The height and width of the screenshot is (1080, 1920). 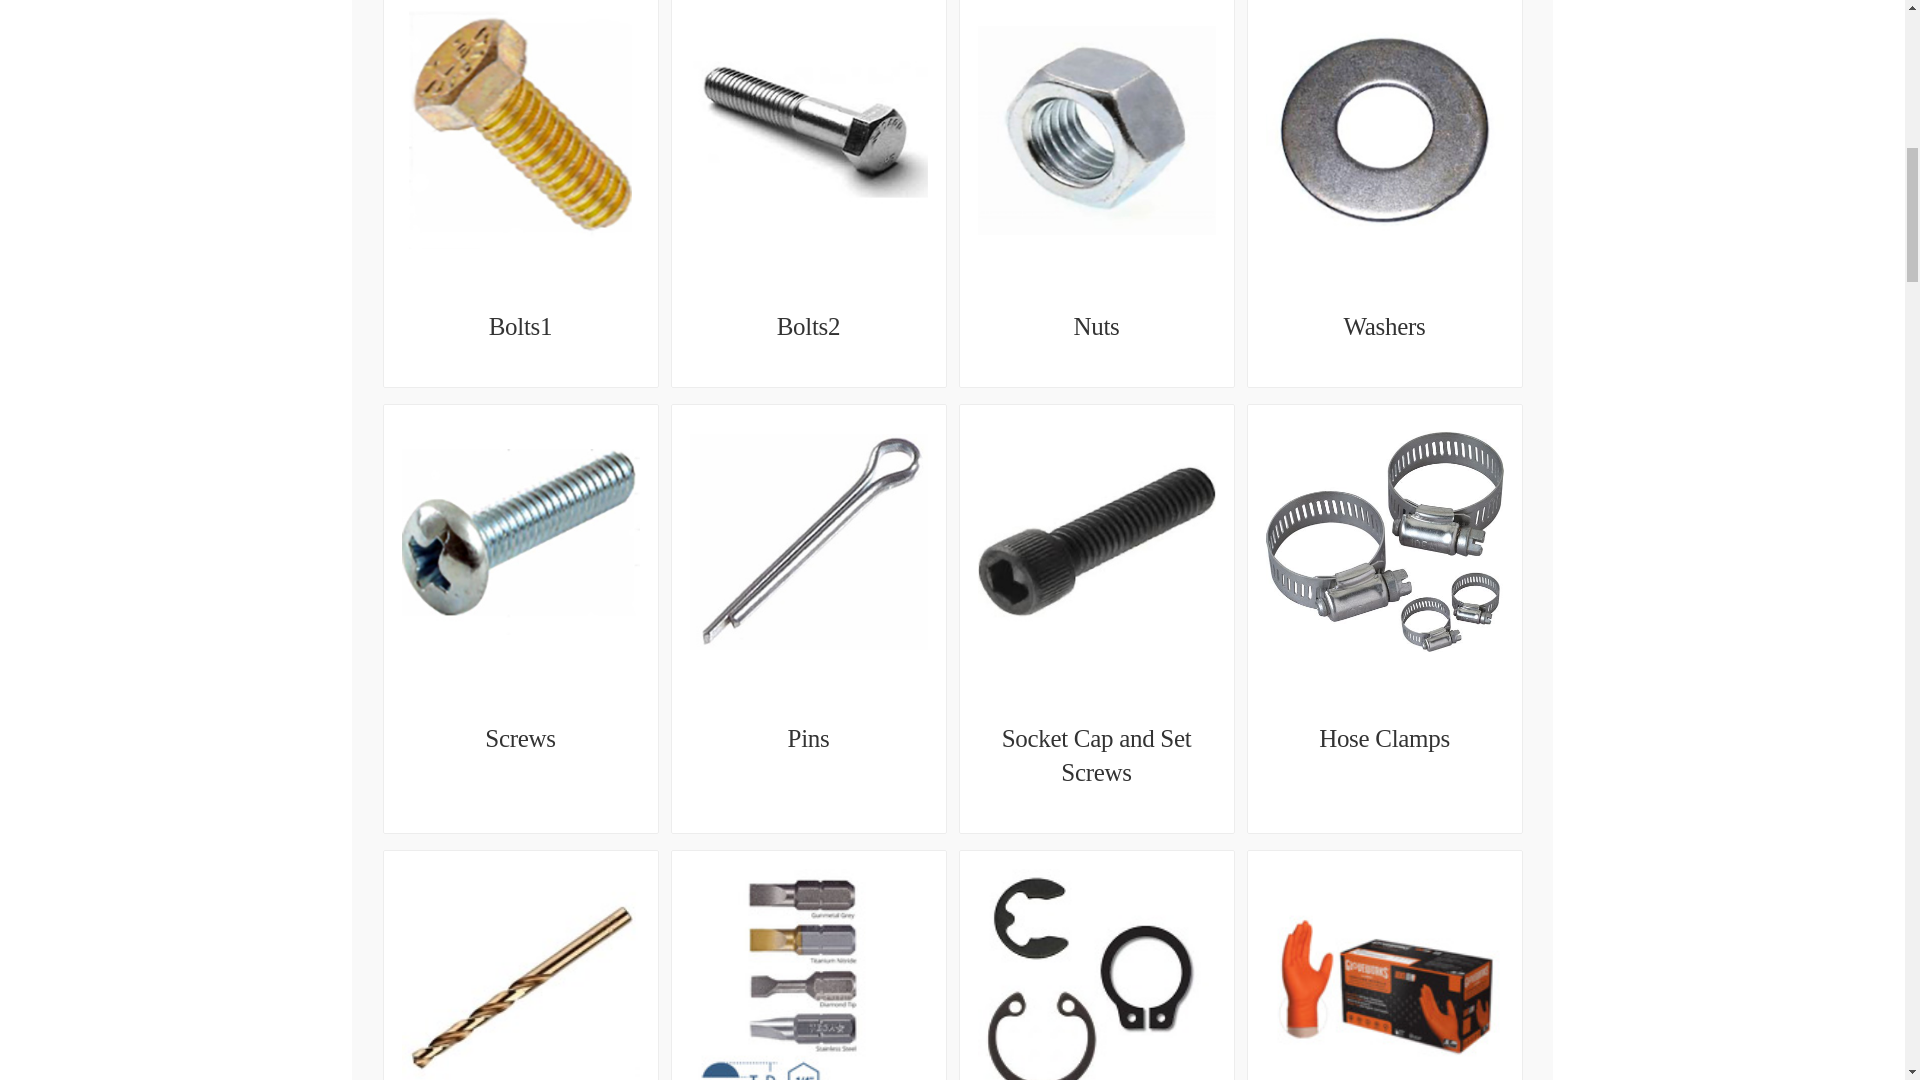 What do you see at coordinates (520, 739) in the screenshot?
I see `Screws` at bounding box center [520, 739].